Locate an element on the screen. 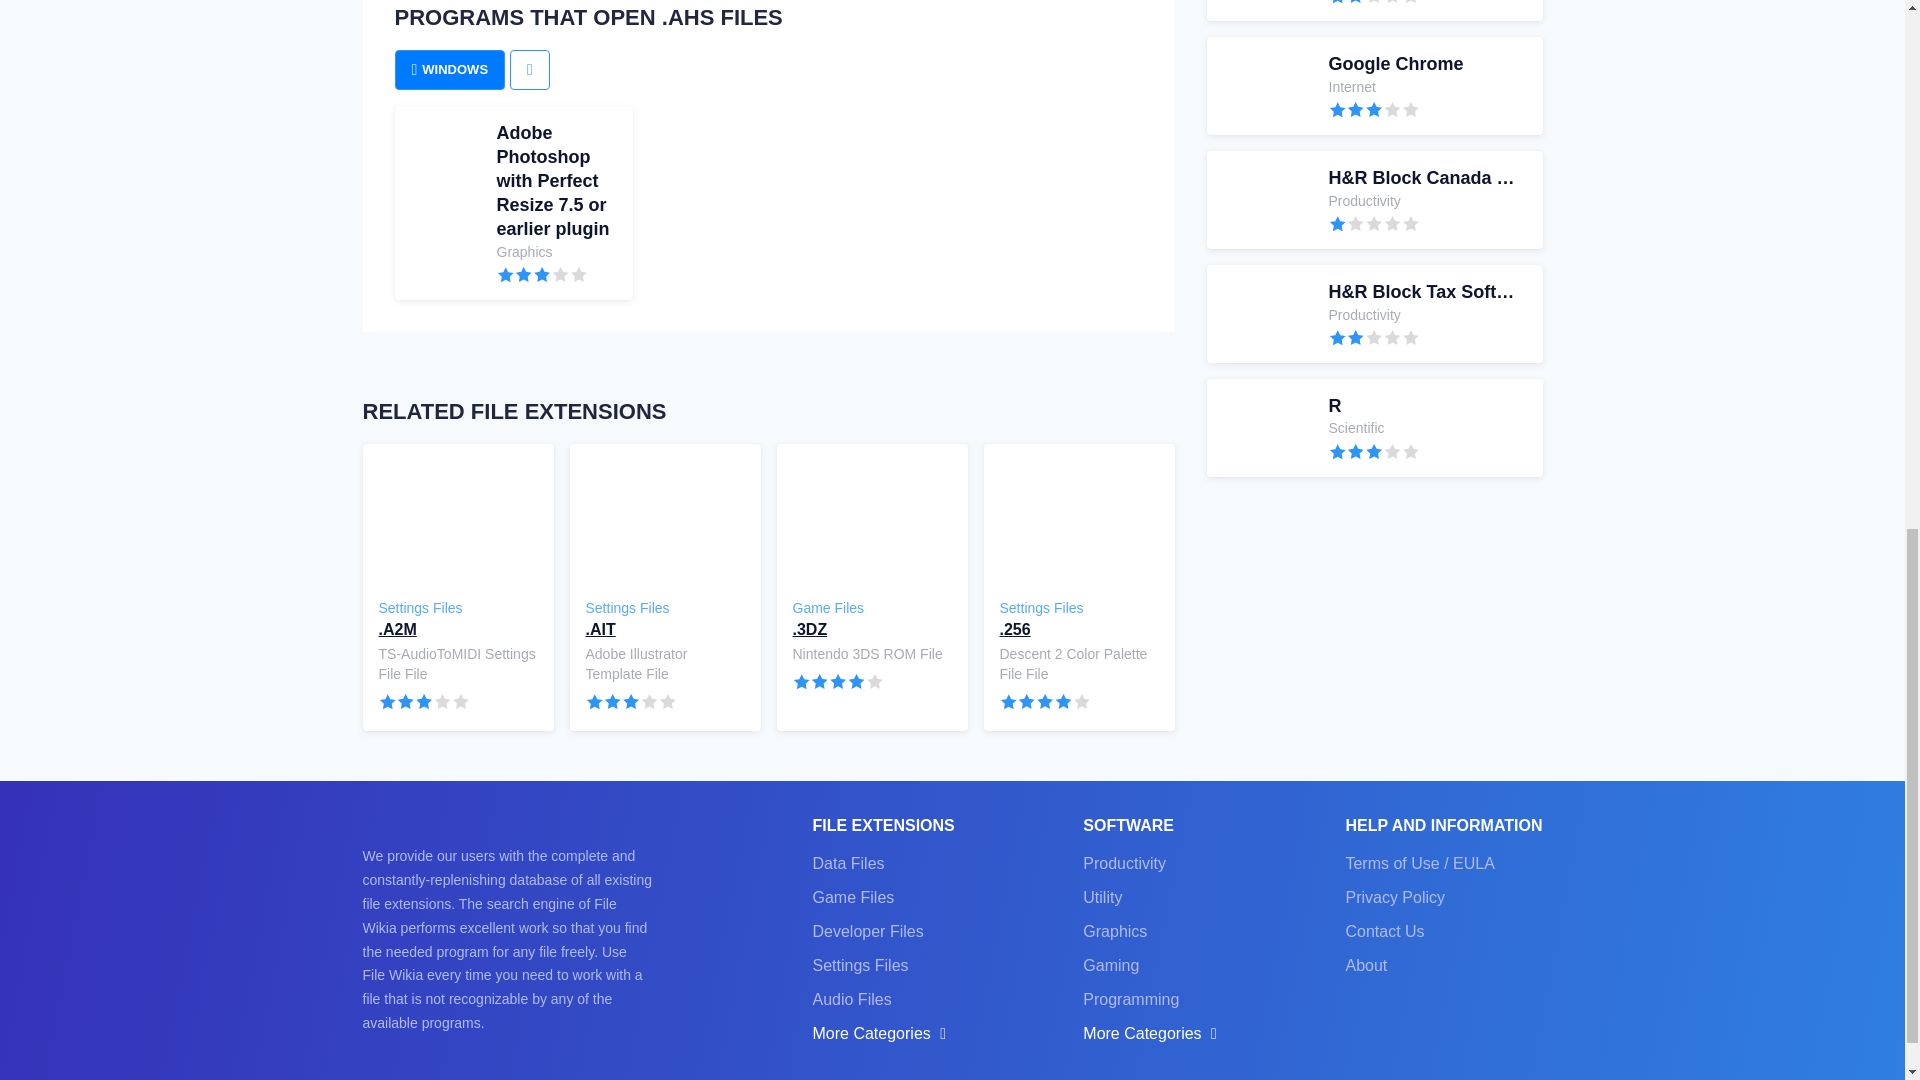  User rating 2.5 is located at coordinates (1373, 428).